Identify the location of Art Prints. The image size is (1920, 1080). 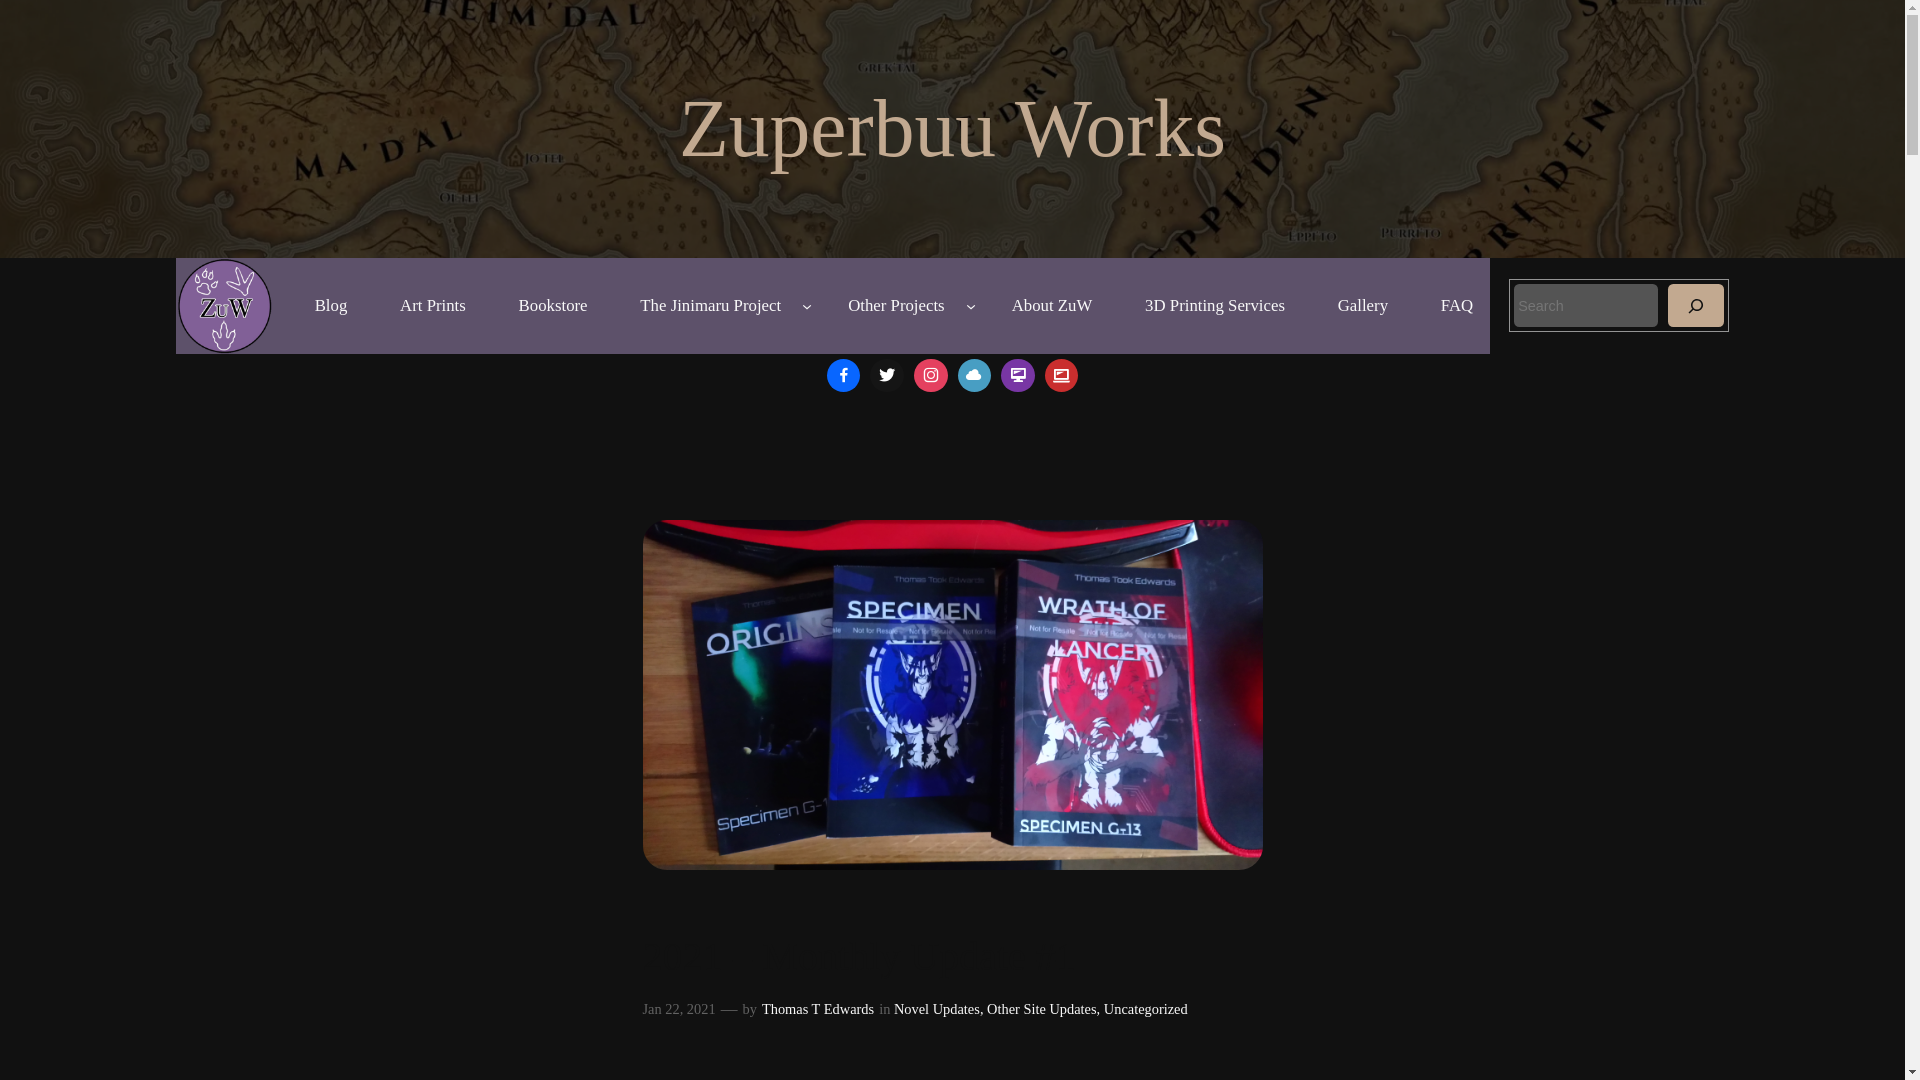
(432, 306).